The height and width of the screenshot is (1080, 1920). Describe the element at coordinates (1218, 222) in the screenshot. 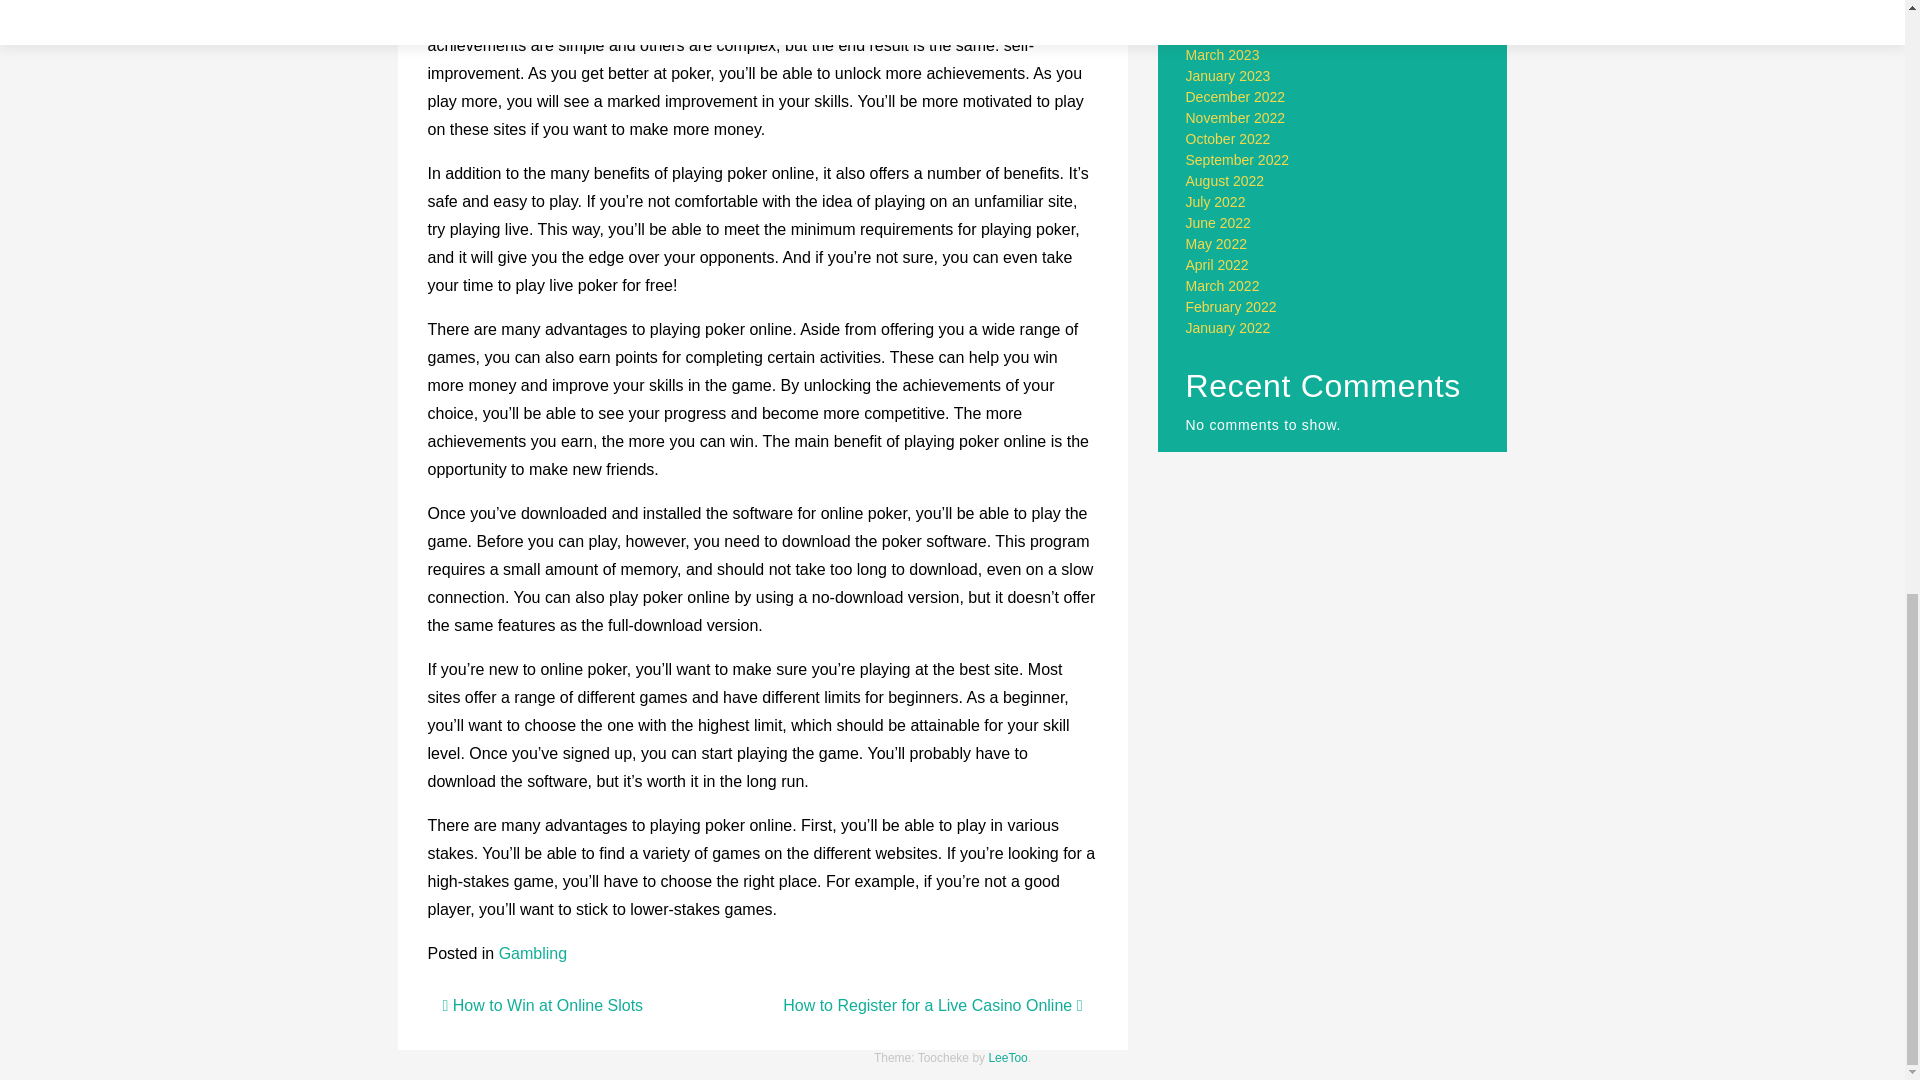

I see `June 2022` at that location.